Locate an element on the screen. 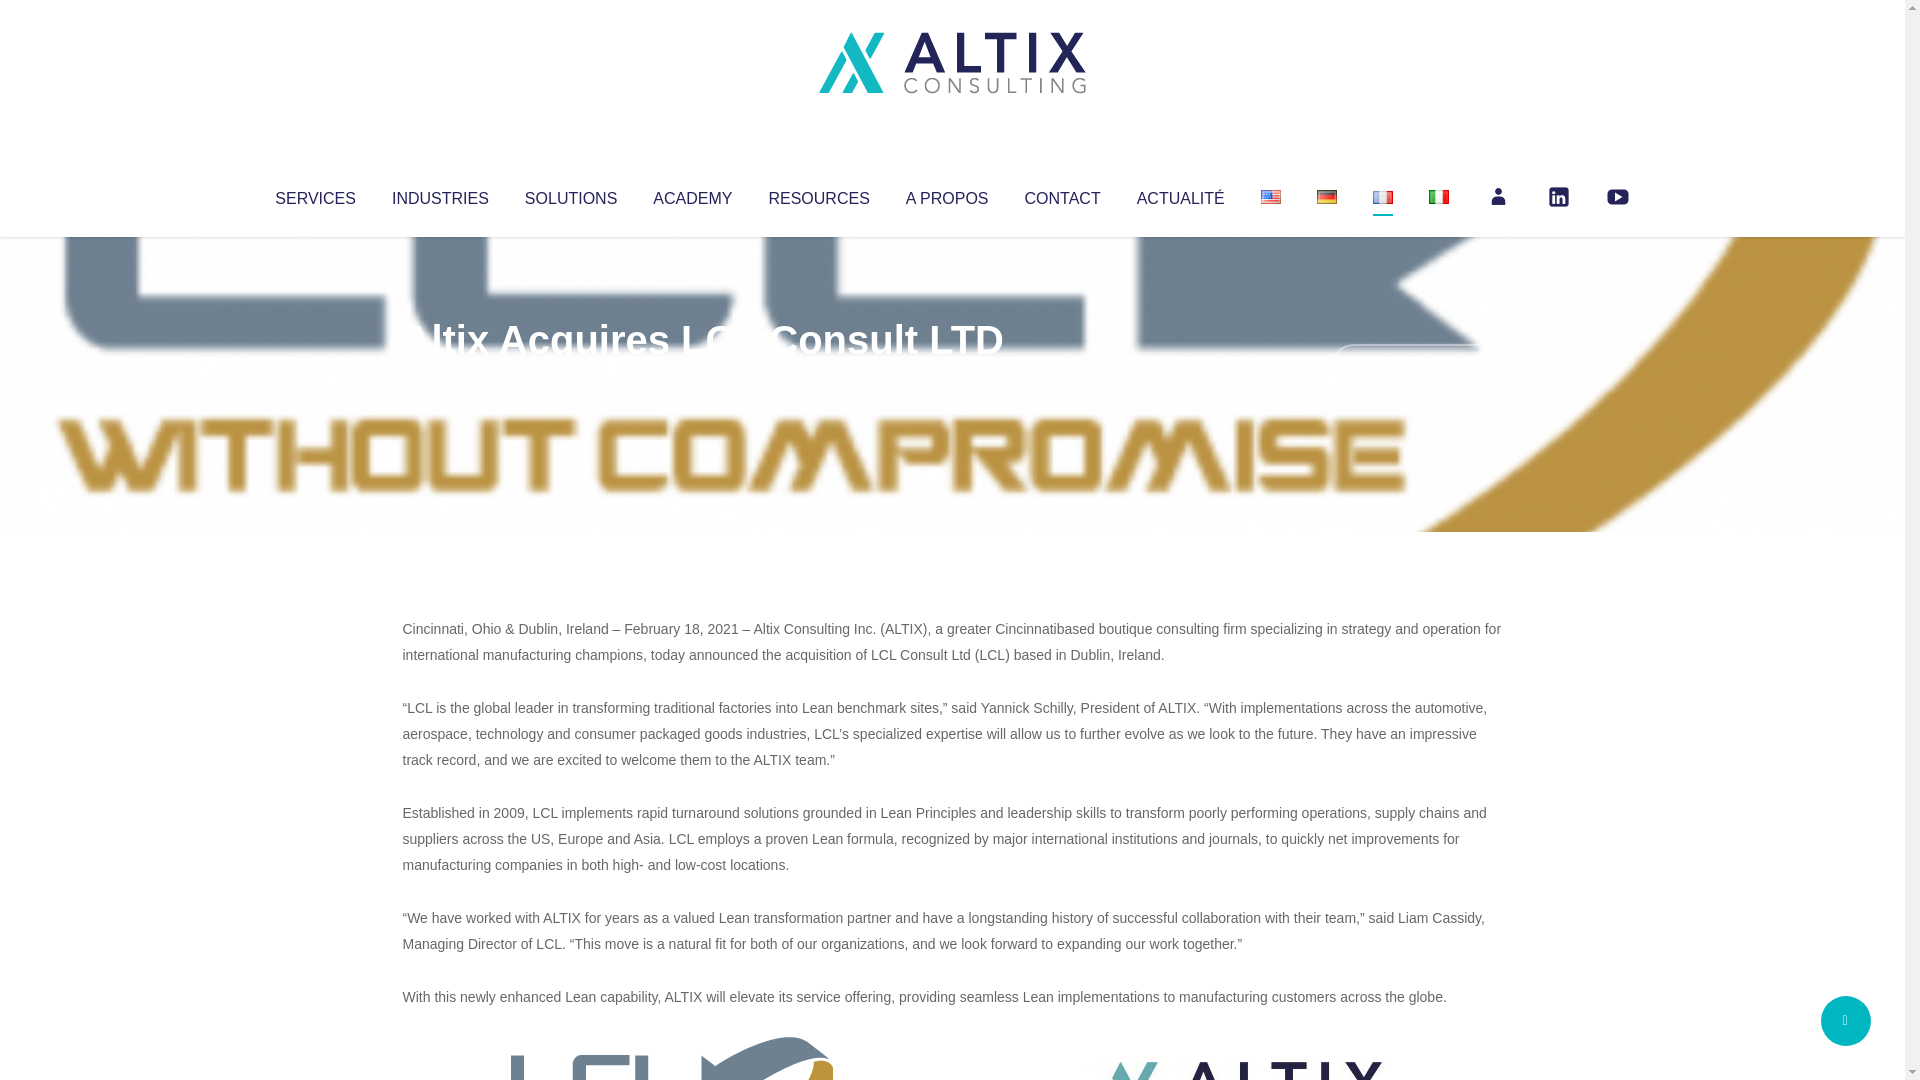 This screenshot has width=1920, height=1080. SERVICES is located at coordinates (314, 194).